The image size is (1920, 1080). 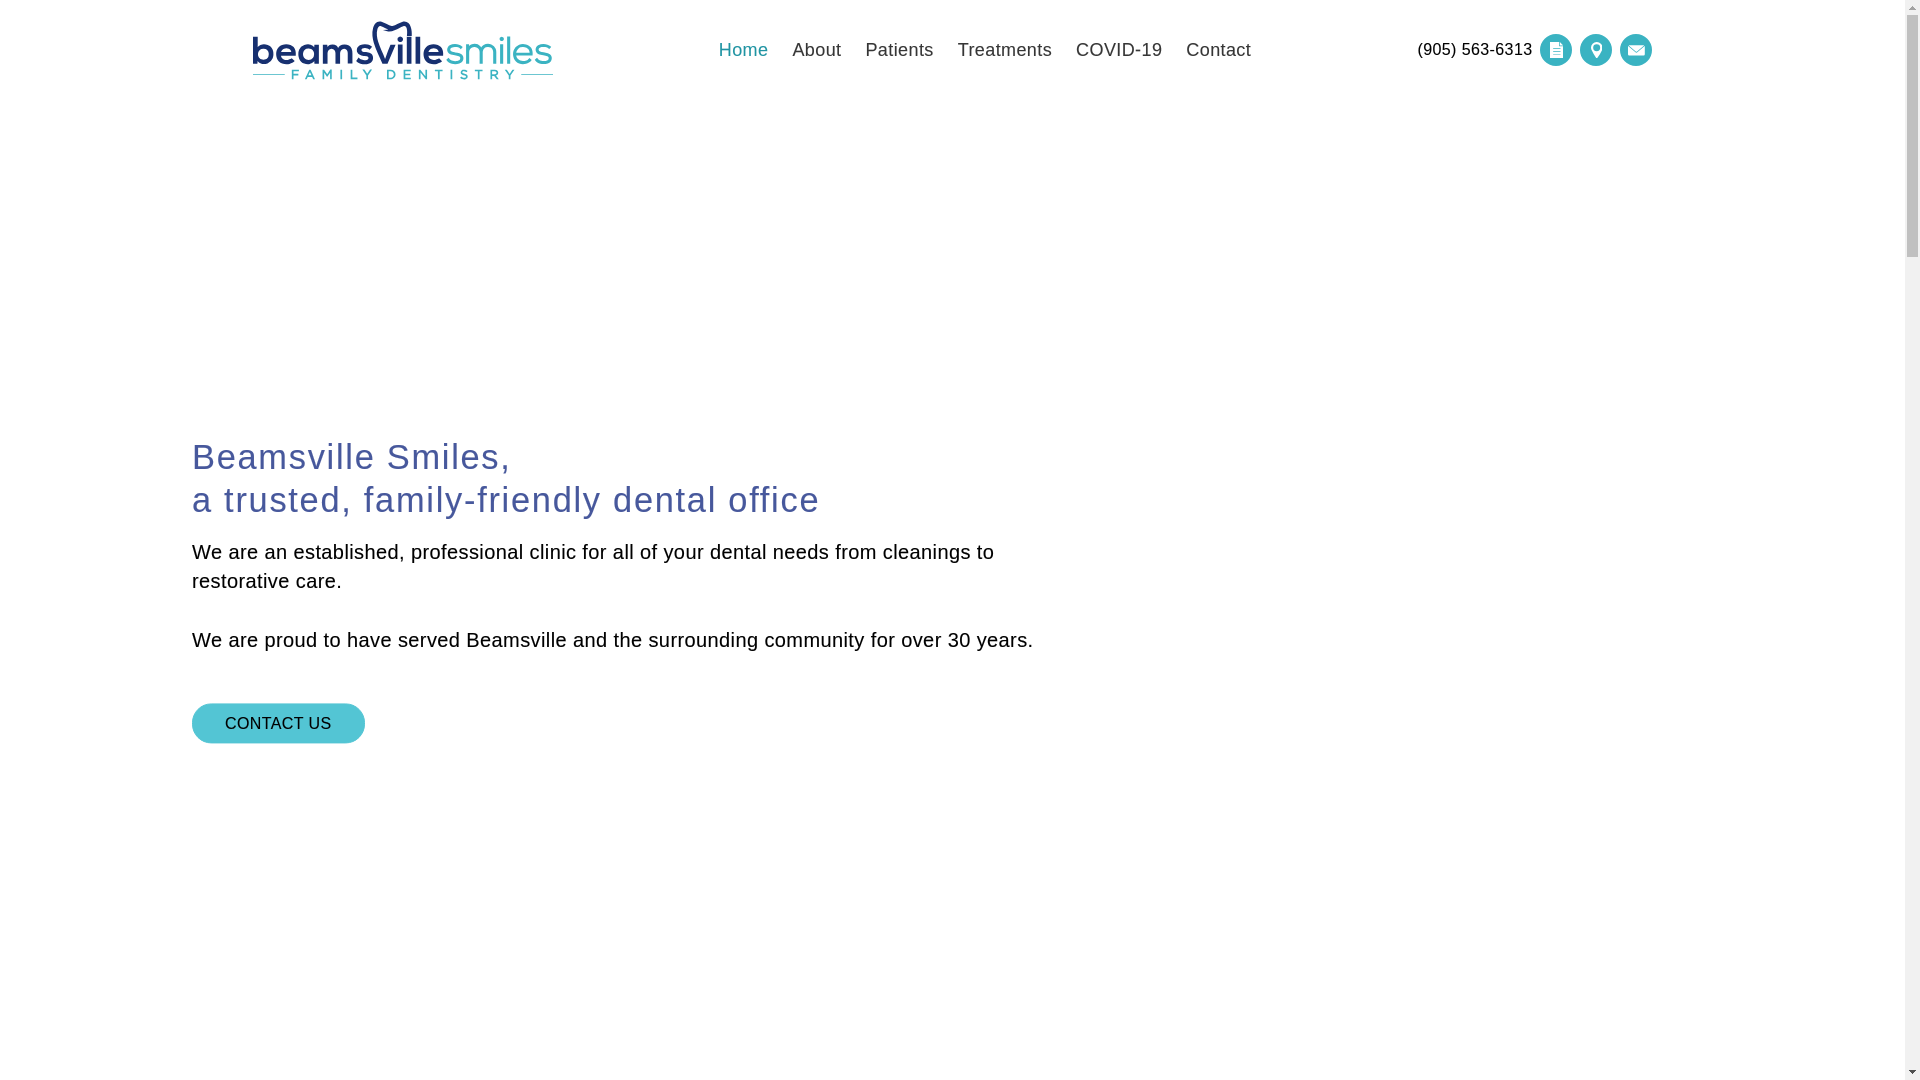 What do you see at coordinates (899, 50) in the screenshot?
I see `Patients` at bounding box center [899, 50].